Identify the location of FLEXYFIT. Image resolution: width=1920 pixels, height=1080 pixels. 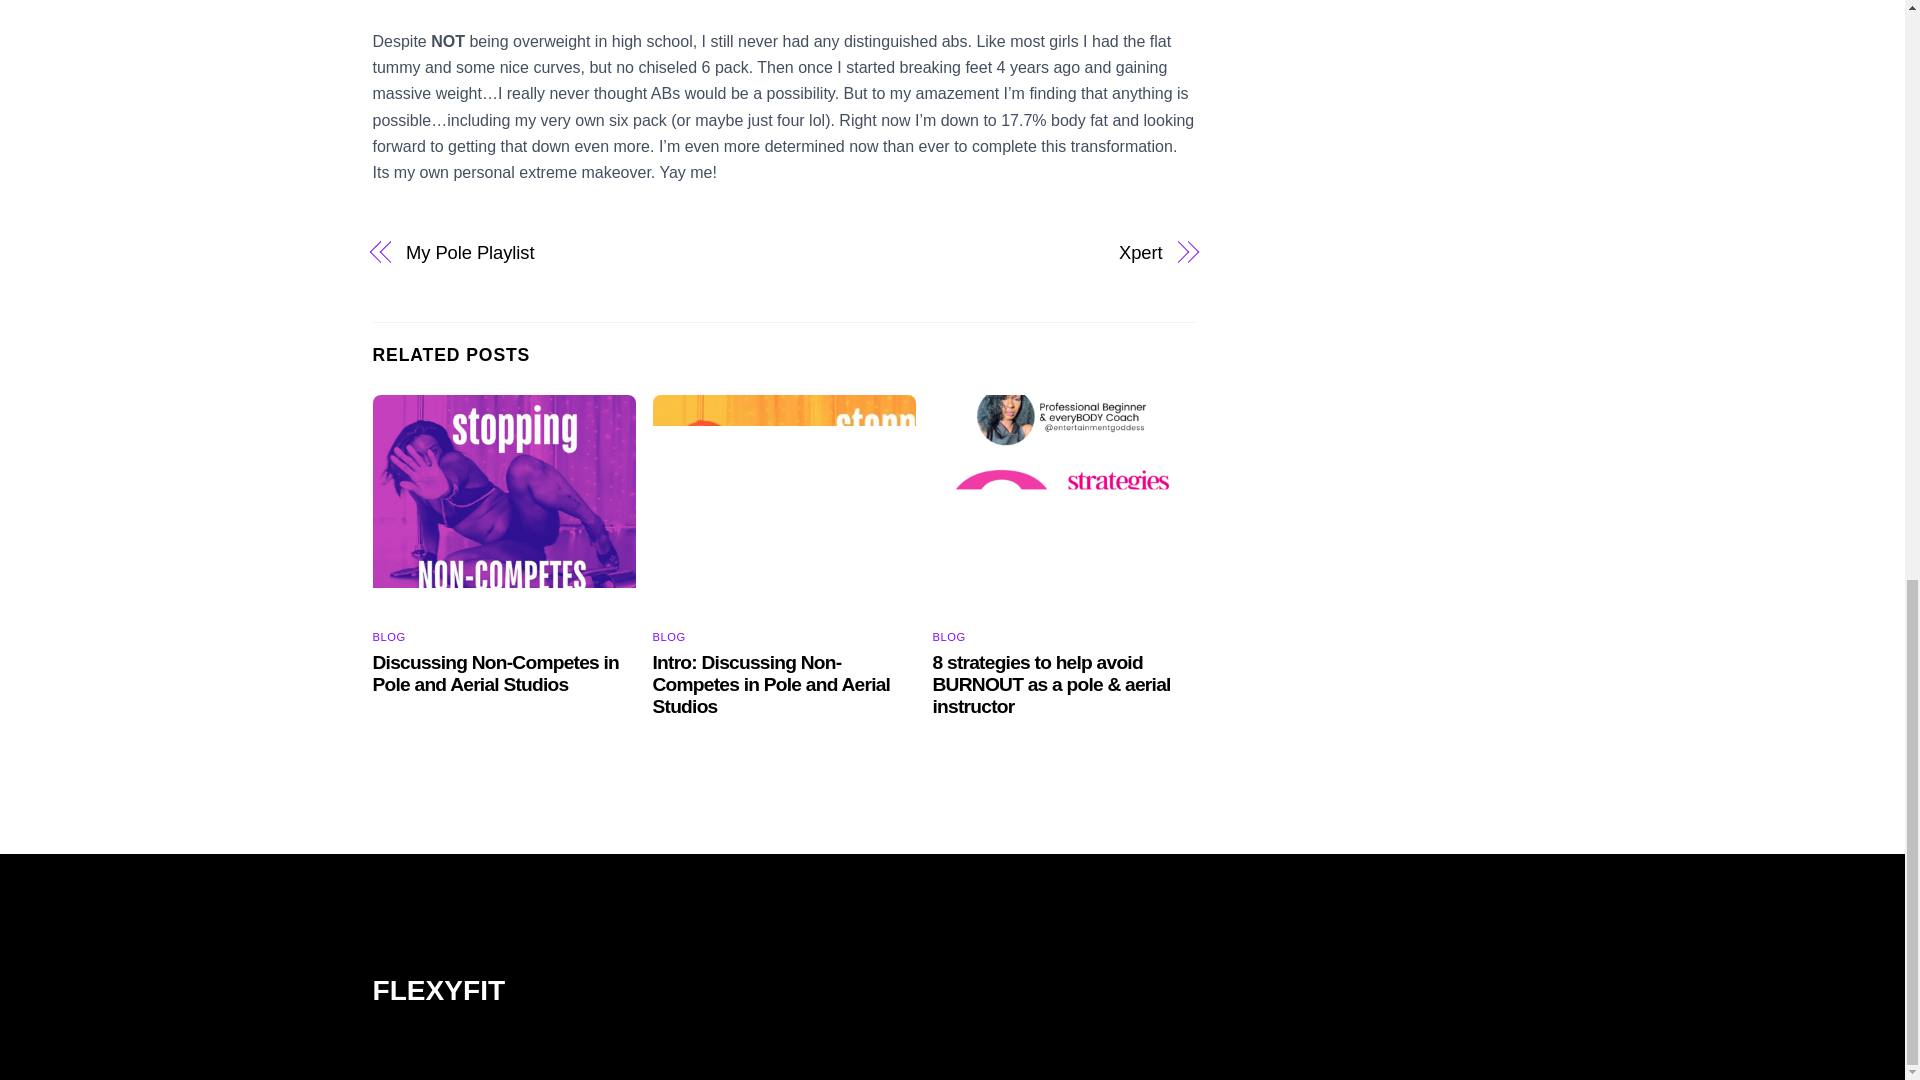
(952, 1028).